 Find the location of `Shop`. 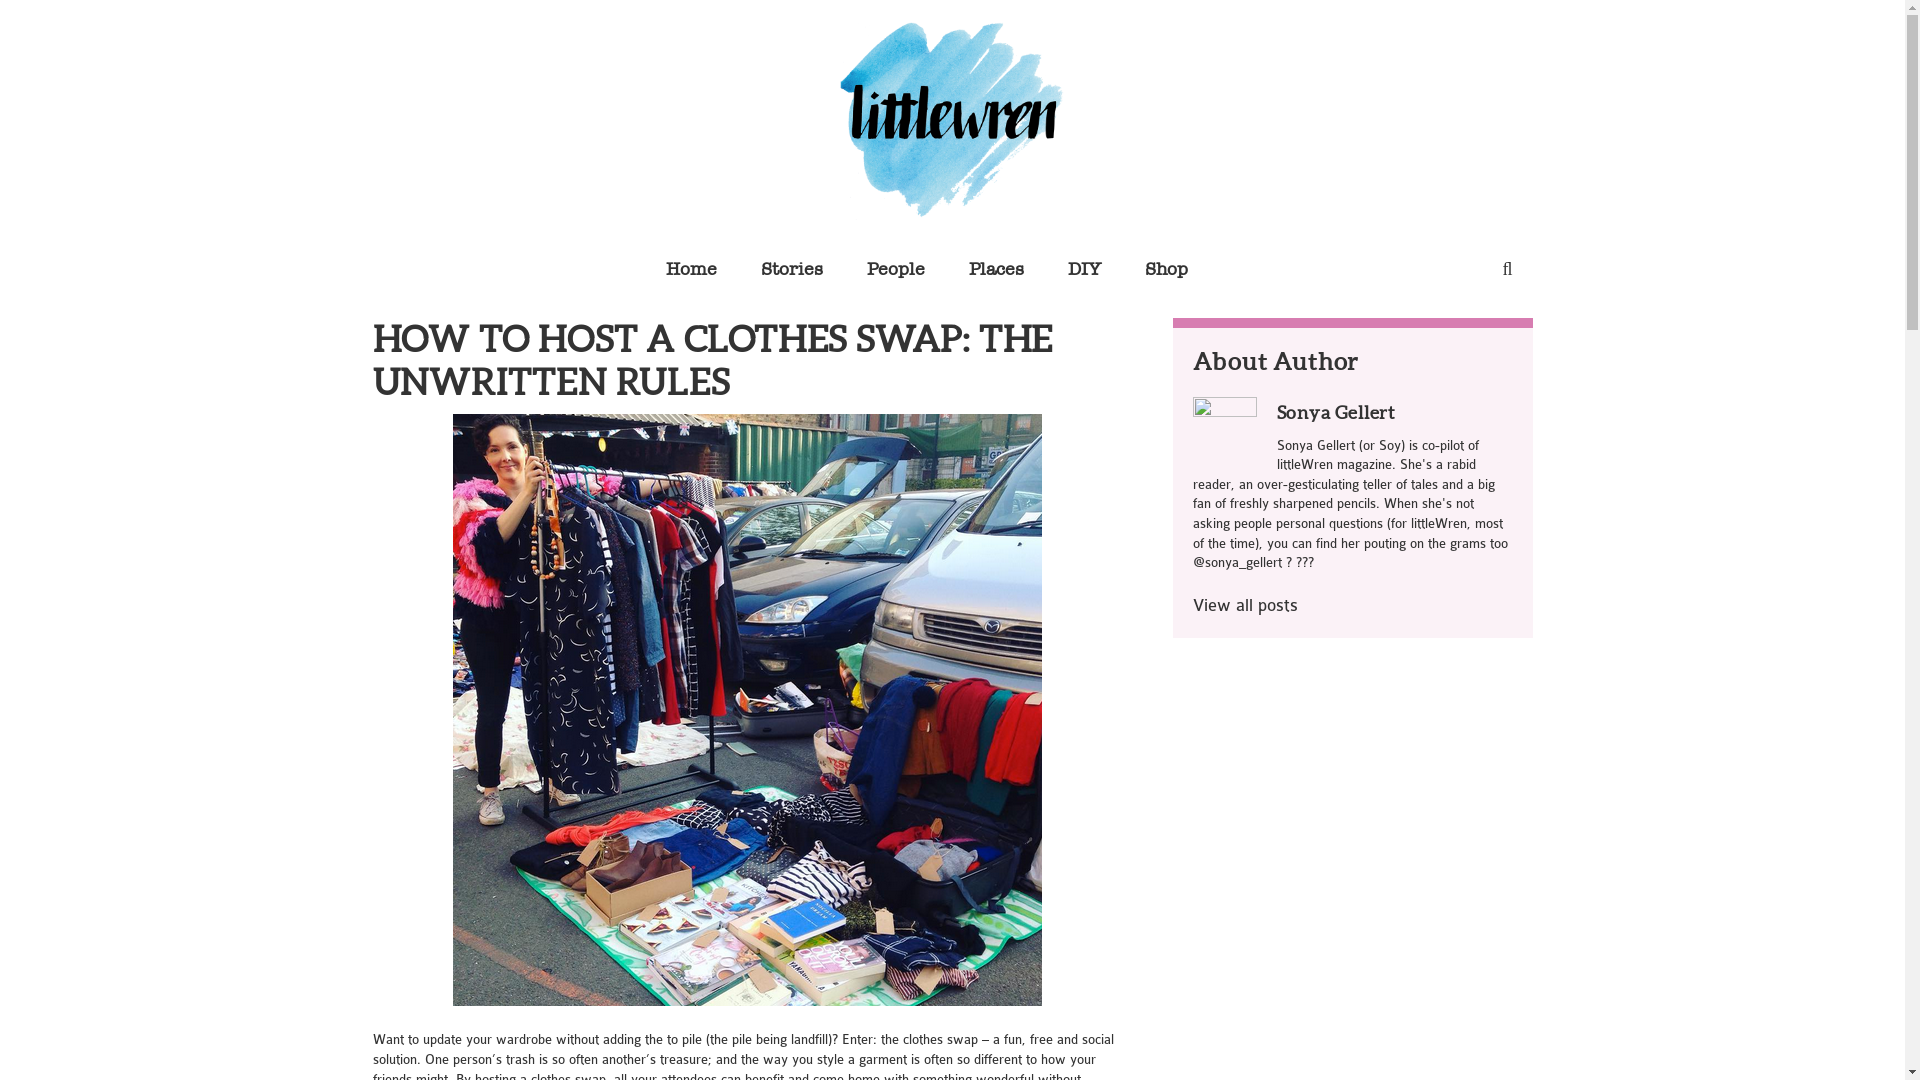

Shop is located at coordinates (1166, 269).